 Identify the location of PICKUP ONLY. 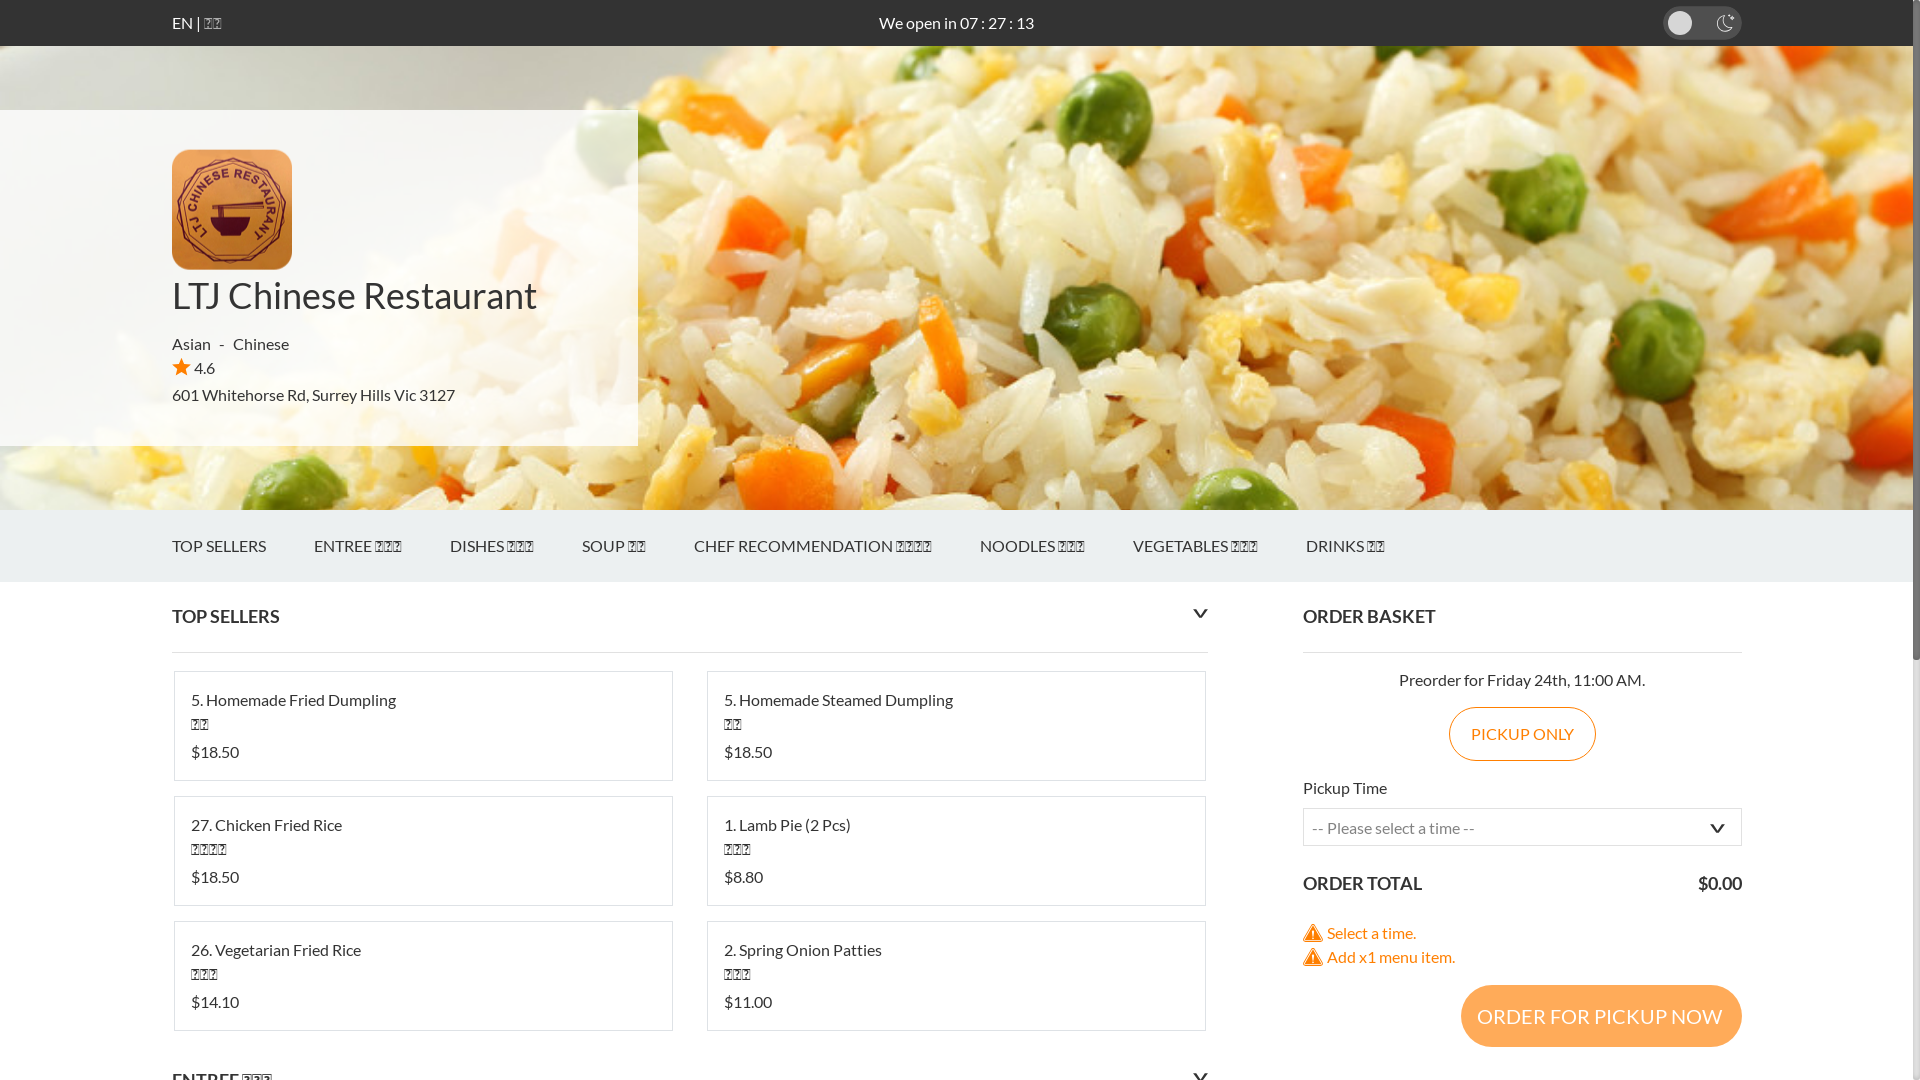
(1522, 734).